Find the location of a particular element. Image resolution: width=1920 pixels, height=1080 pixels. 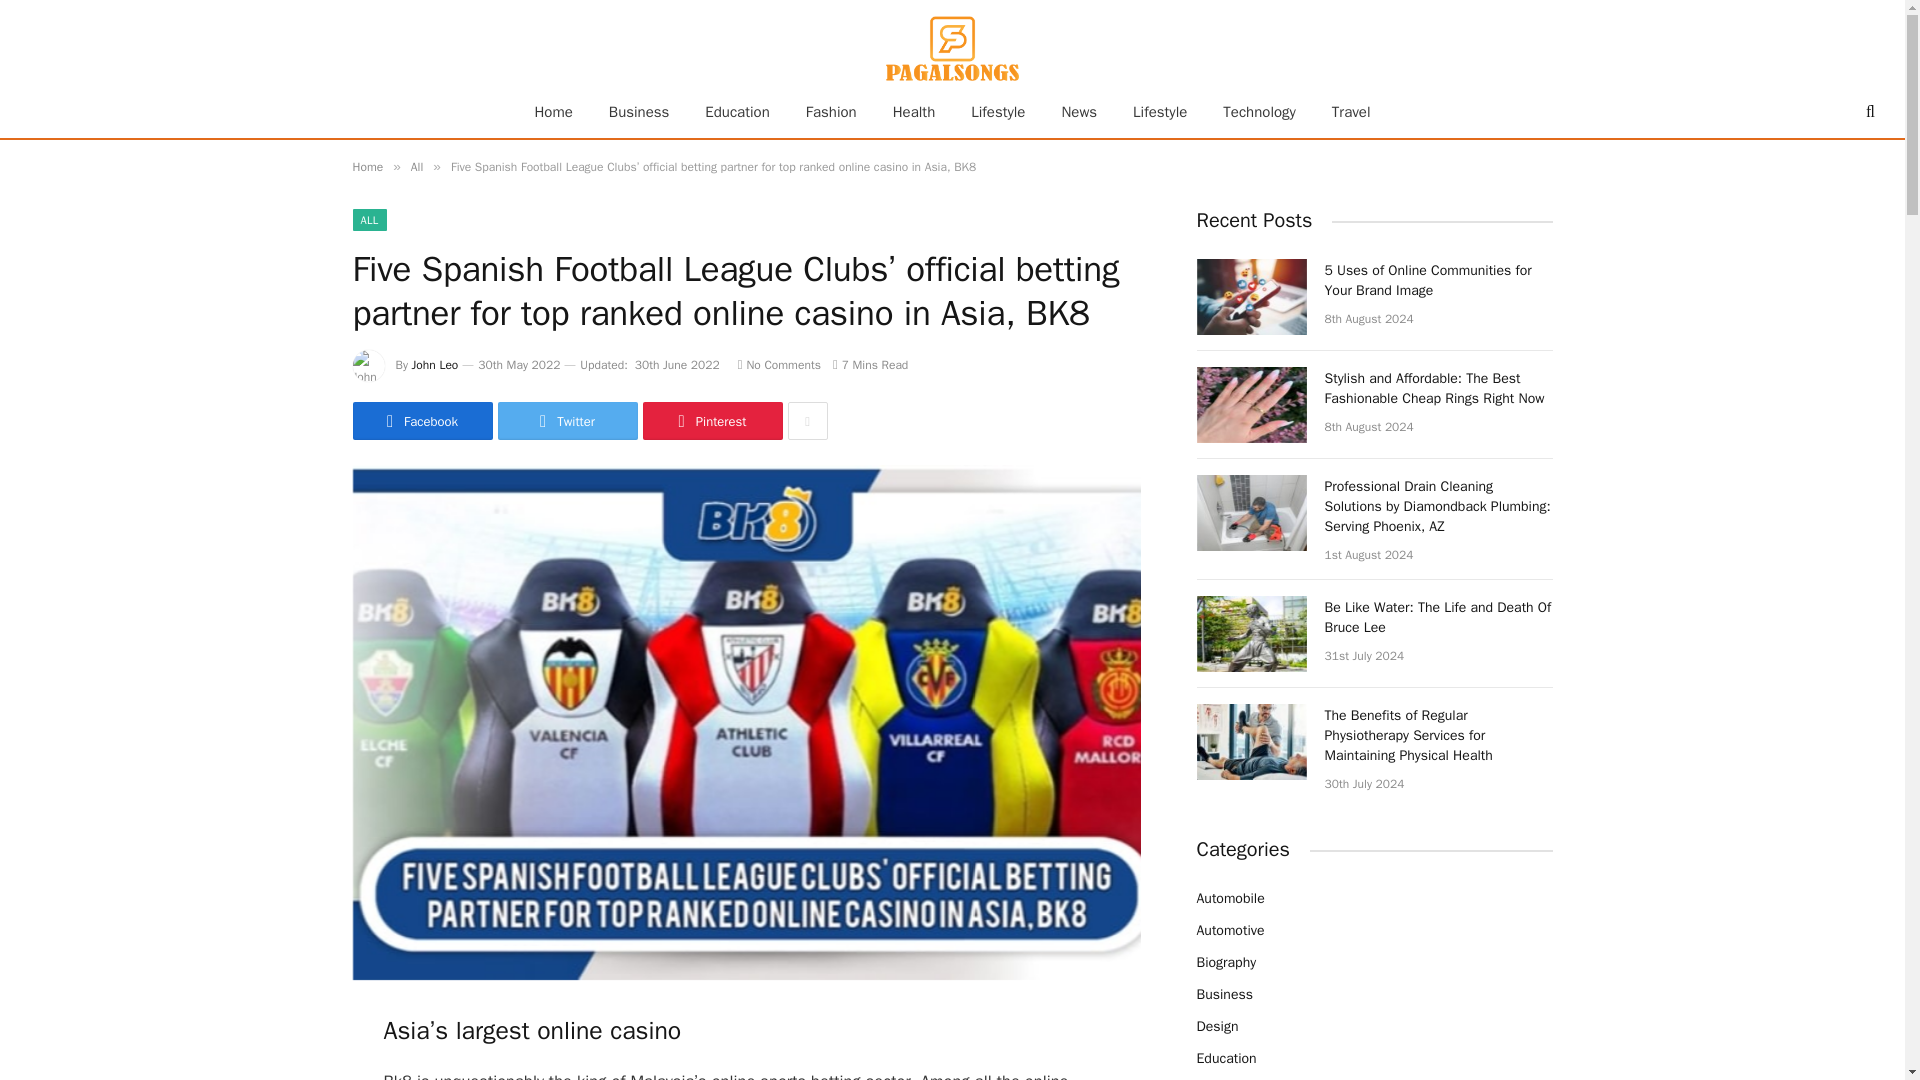

Home is located at coordinates (366, 166).